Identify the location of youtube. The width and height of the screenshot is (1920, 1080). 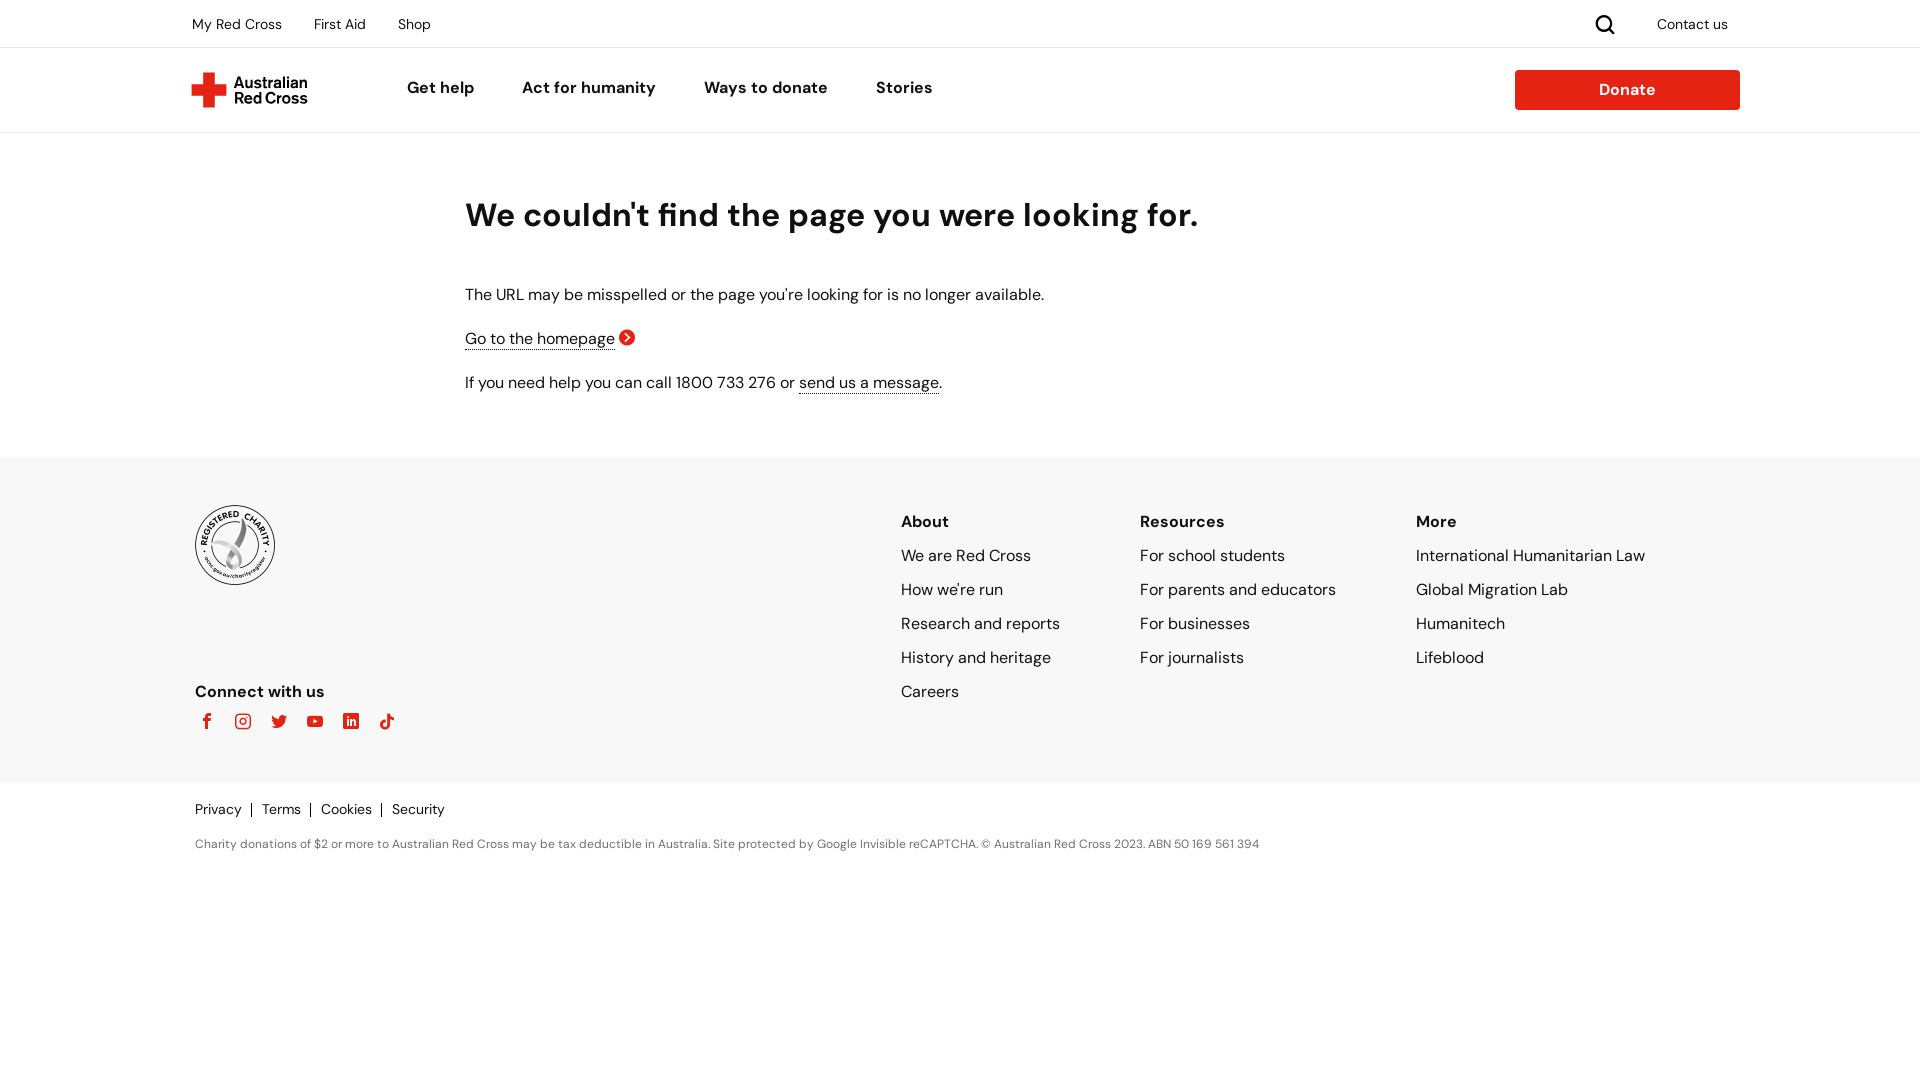
(309, 722).